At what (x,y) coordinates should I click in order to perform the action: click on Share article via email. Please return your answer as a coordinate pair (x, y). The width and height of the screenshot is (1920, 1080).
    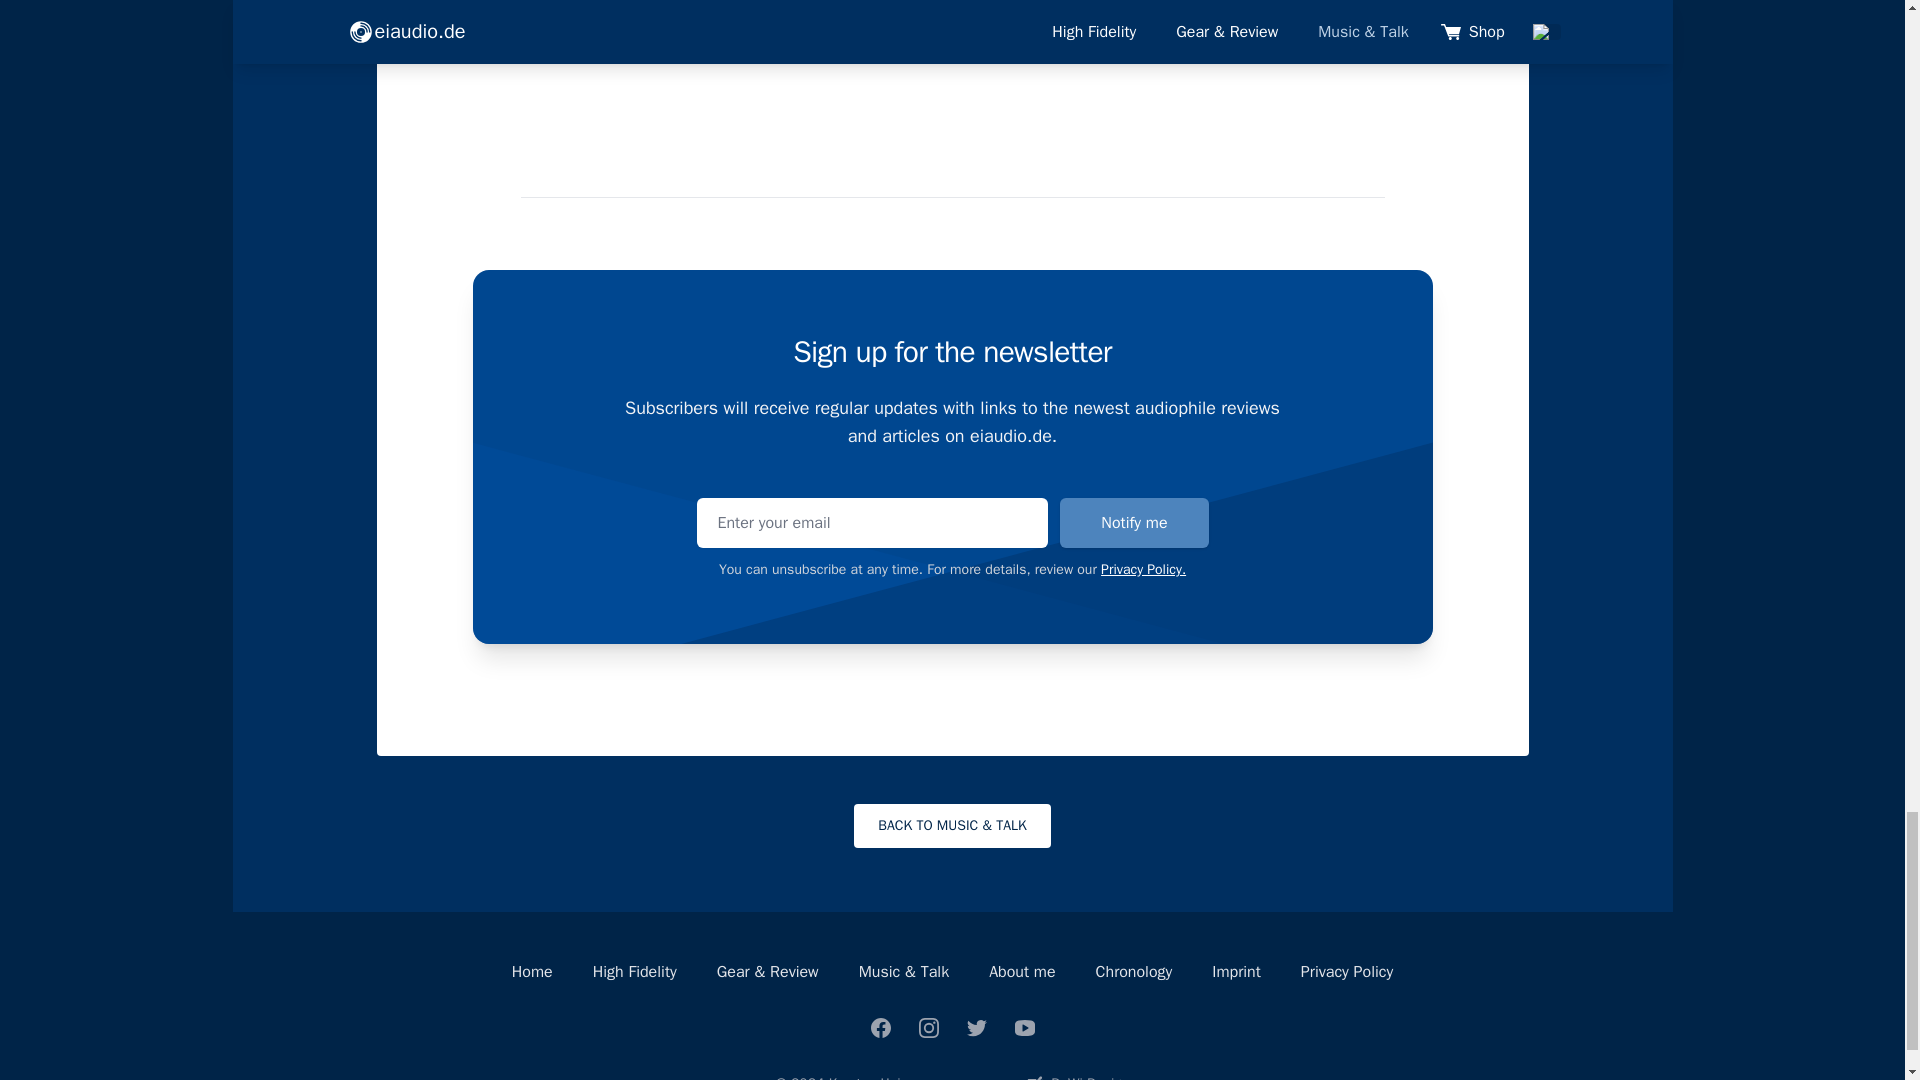
    Looking at the image, I should click on (598, 4).